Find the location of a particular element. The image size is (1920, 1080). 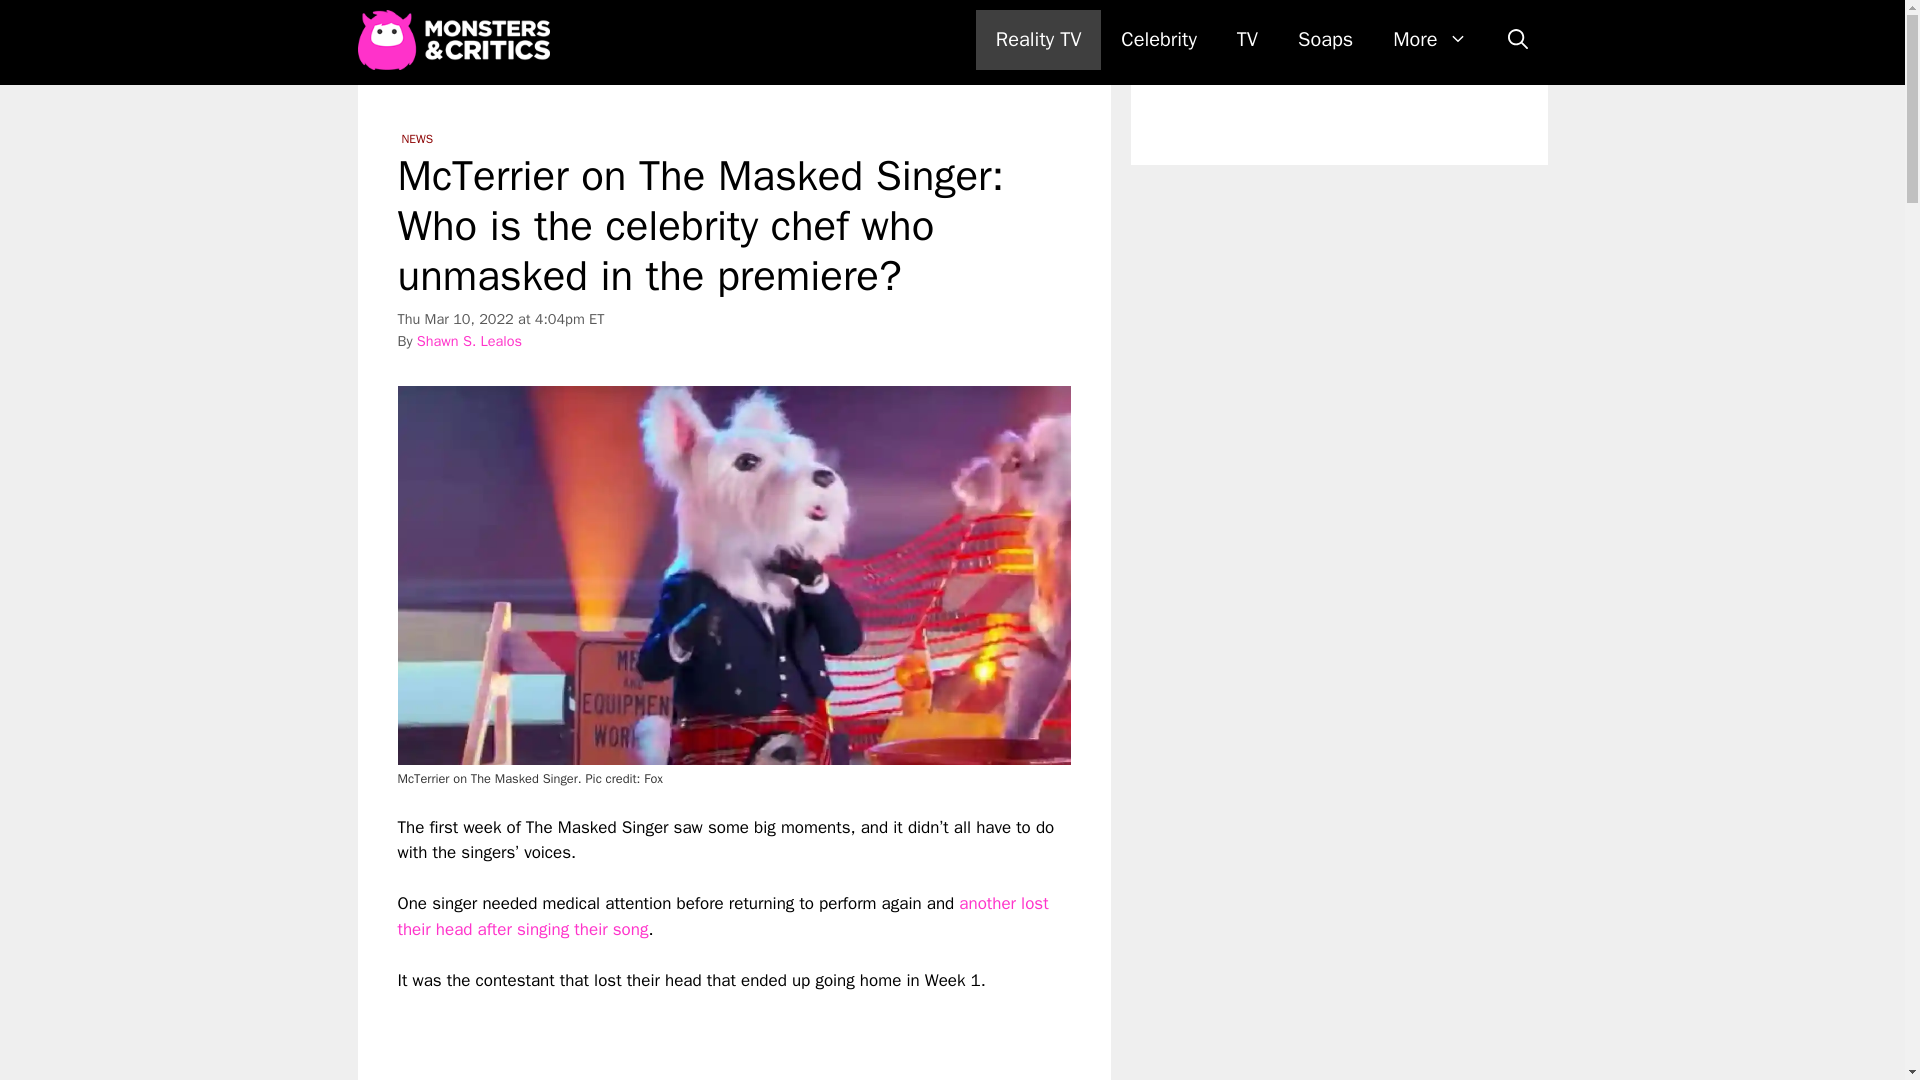

YouTube video player is located at coordinates (678, 1036).